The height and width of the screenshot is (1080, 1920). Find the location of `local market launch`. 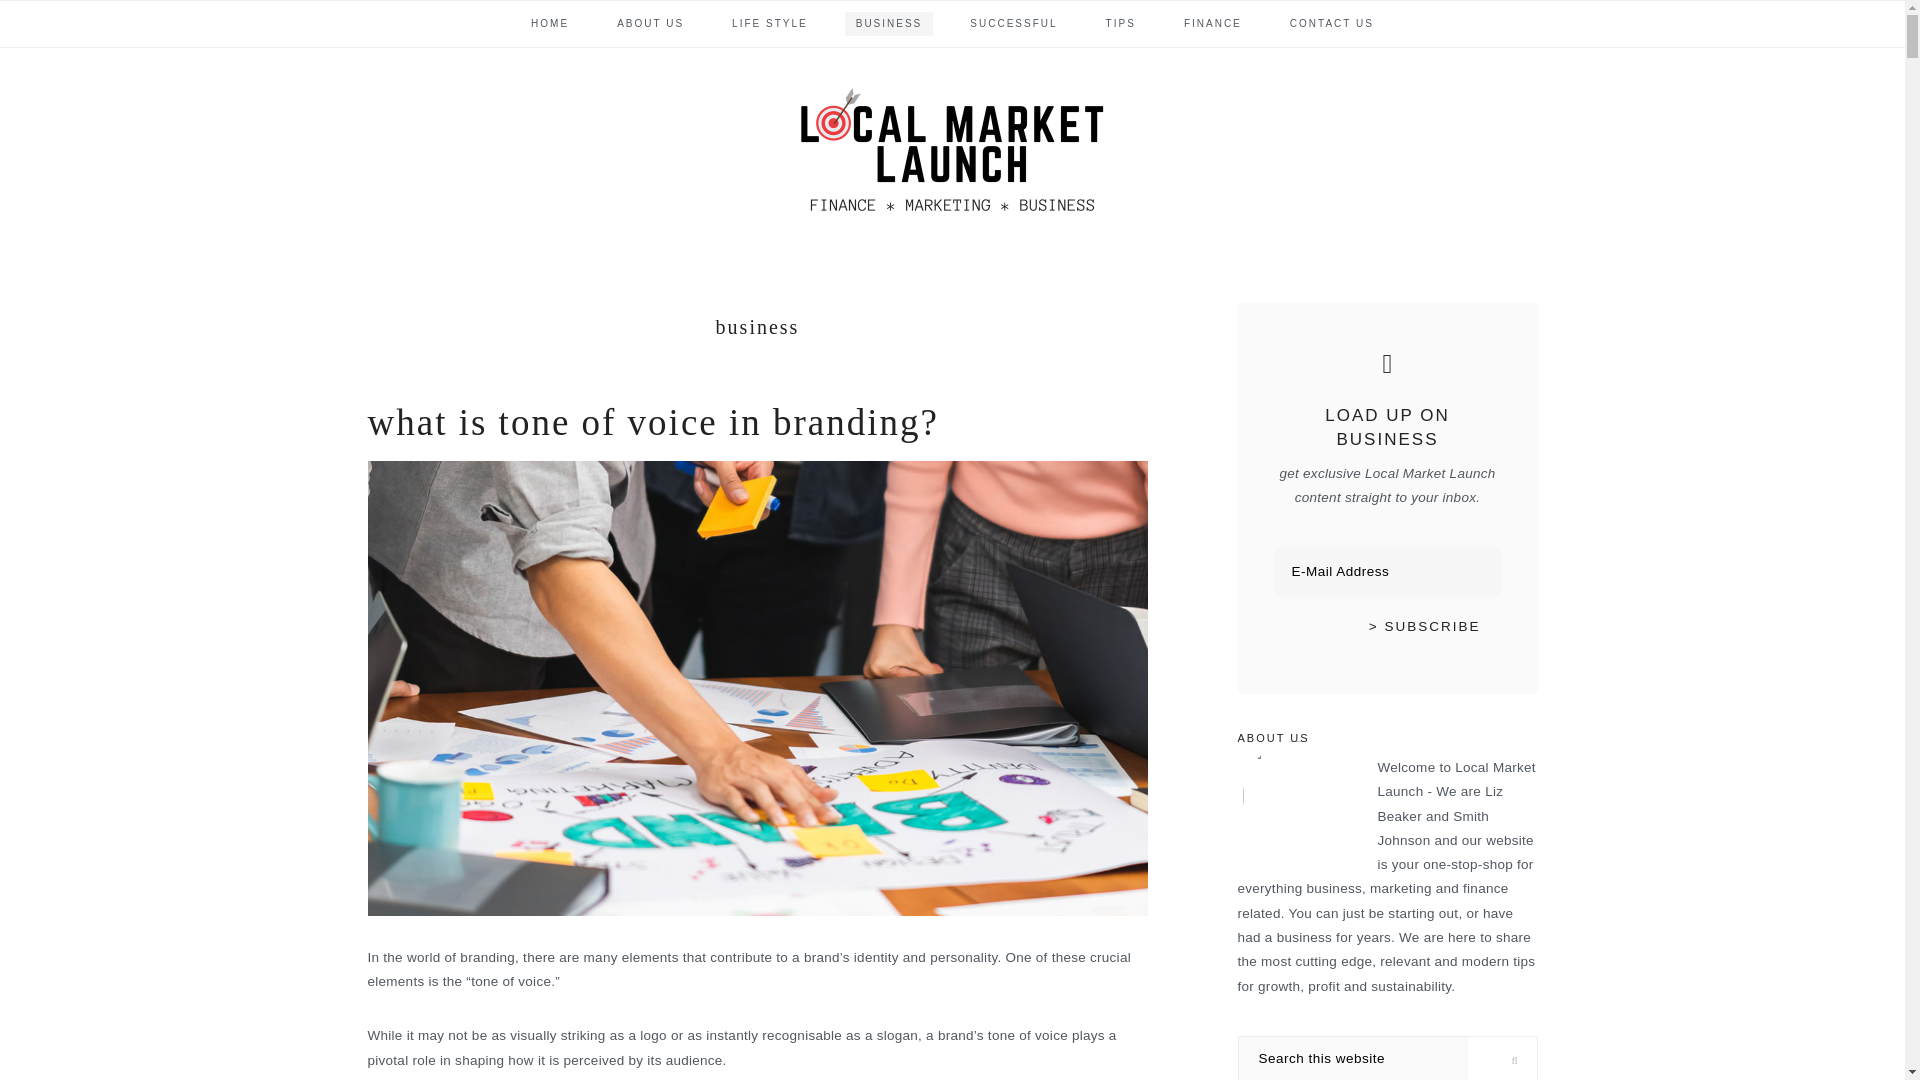

local market launch is located at coordinates (951, 153).